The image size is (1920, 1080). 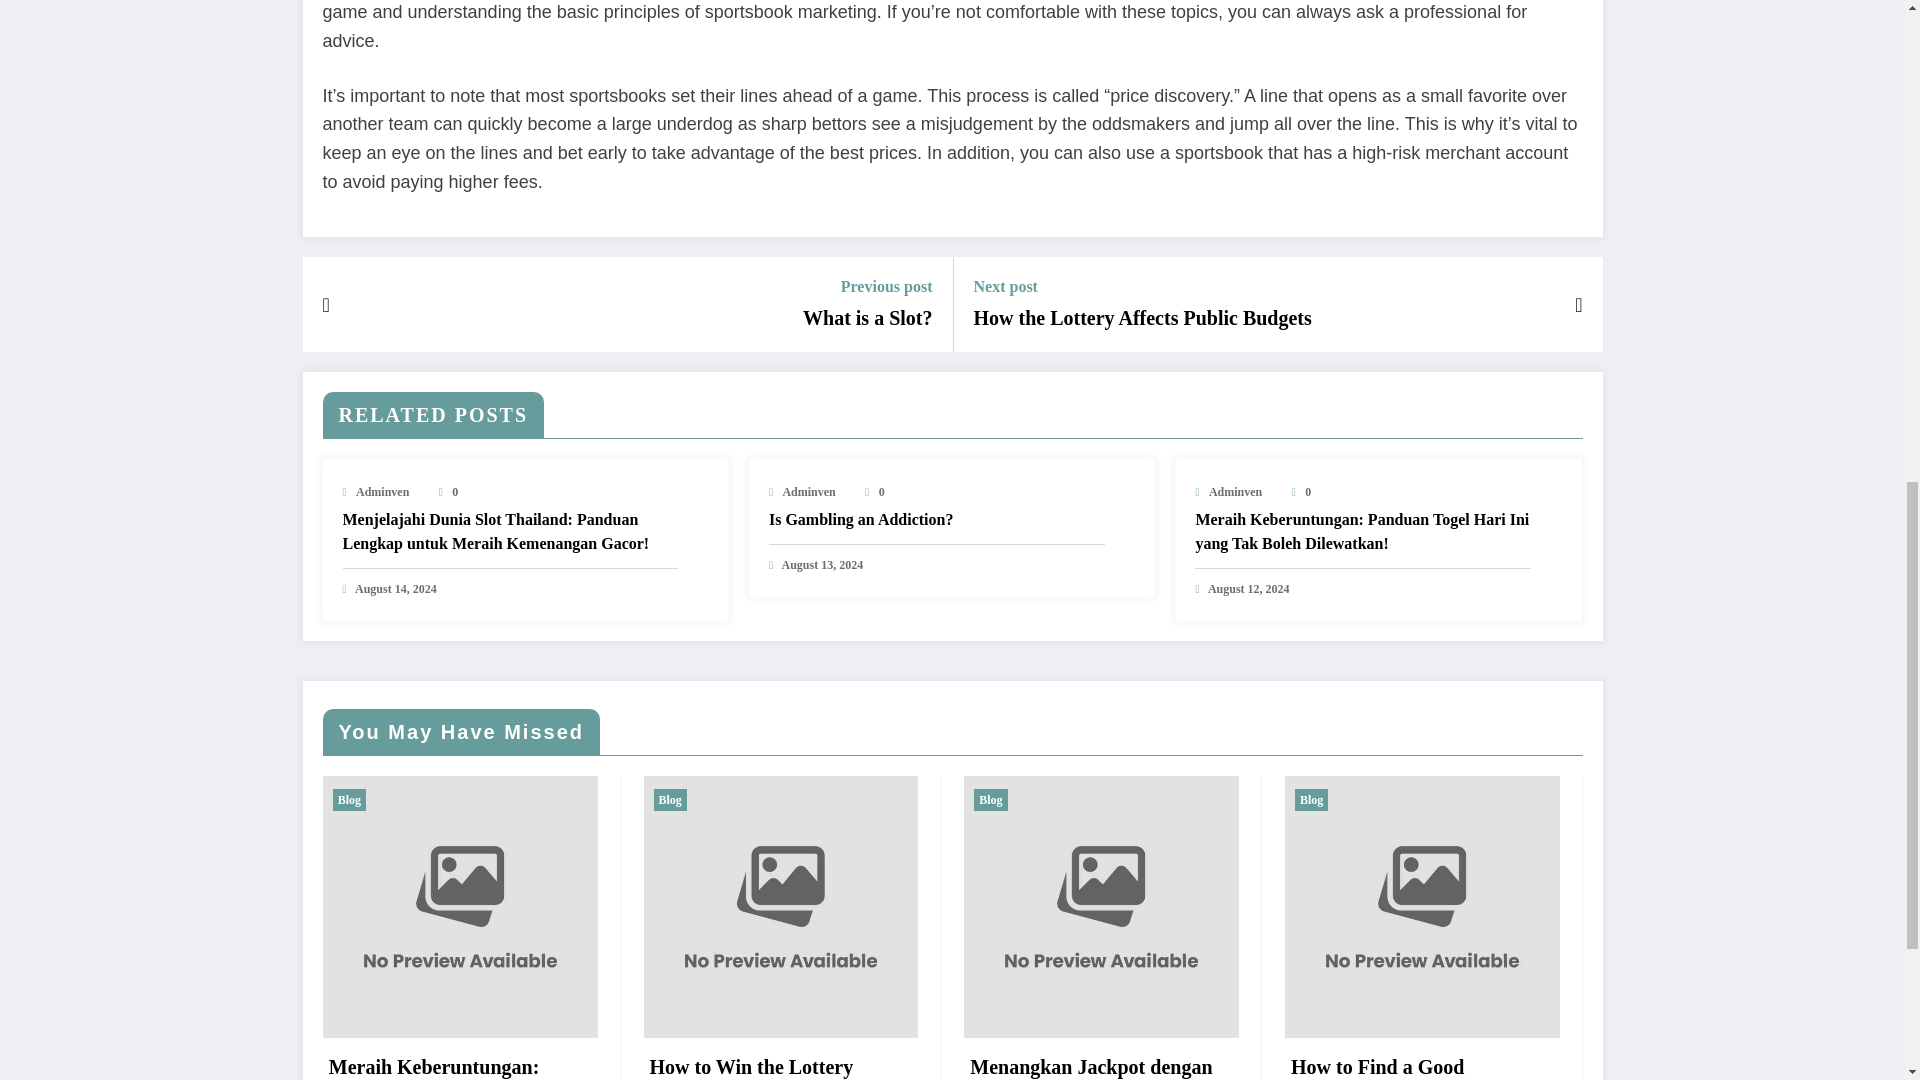 I want to click on Adminven, so click(x=1235, y=491).